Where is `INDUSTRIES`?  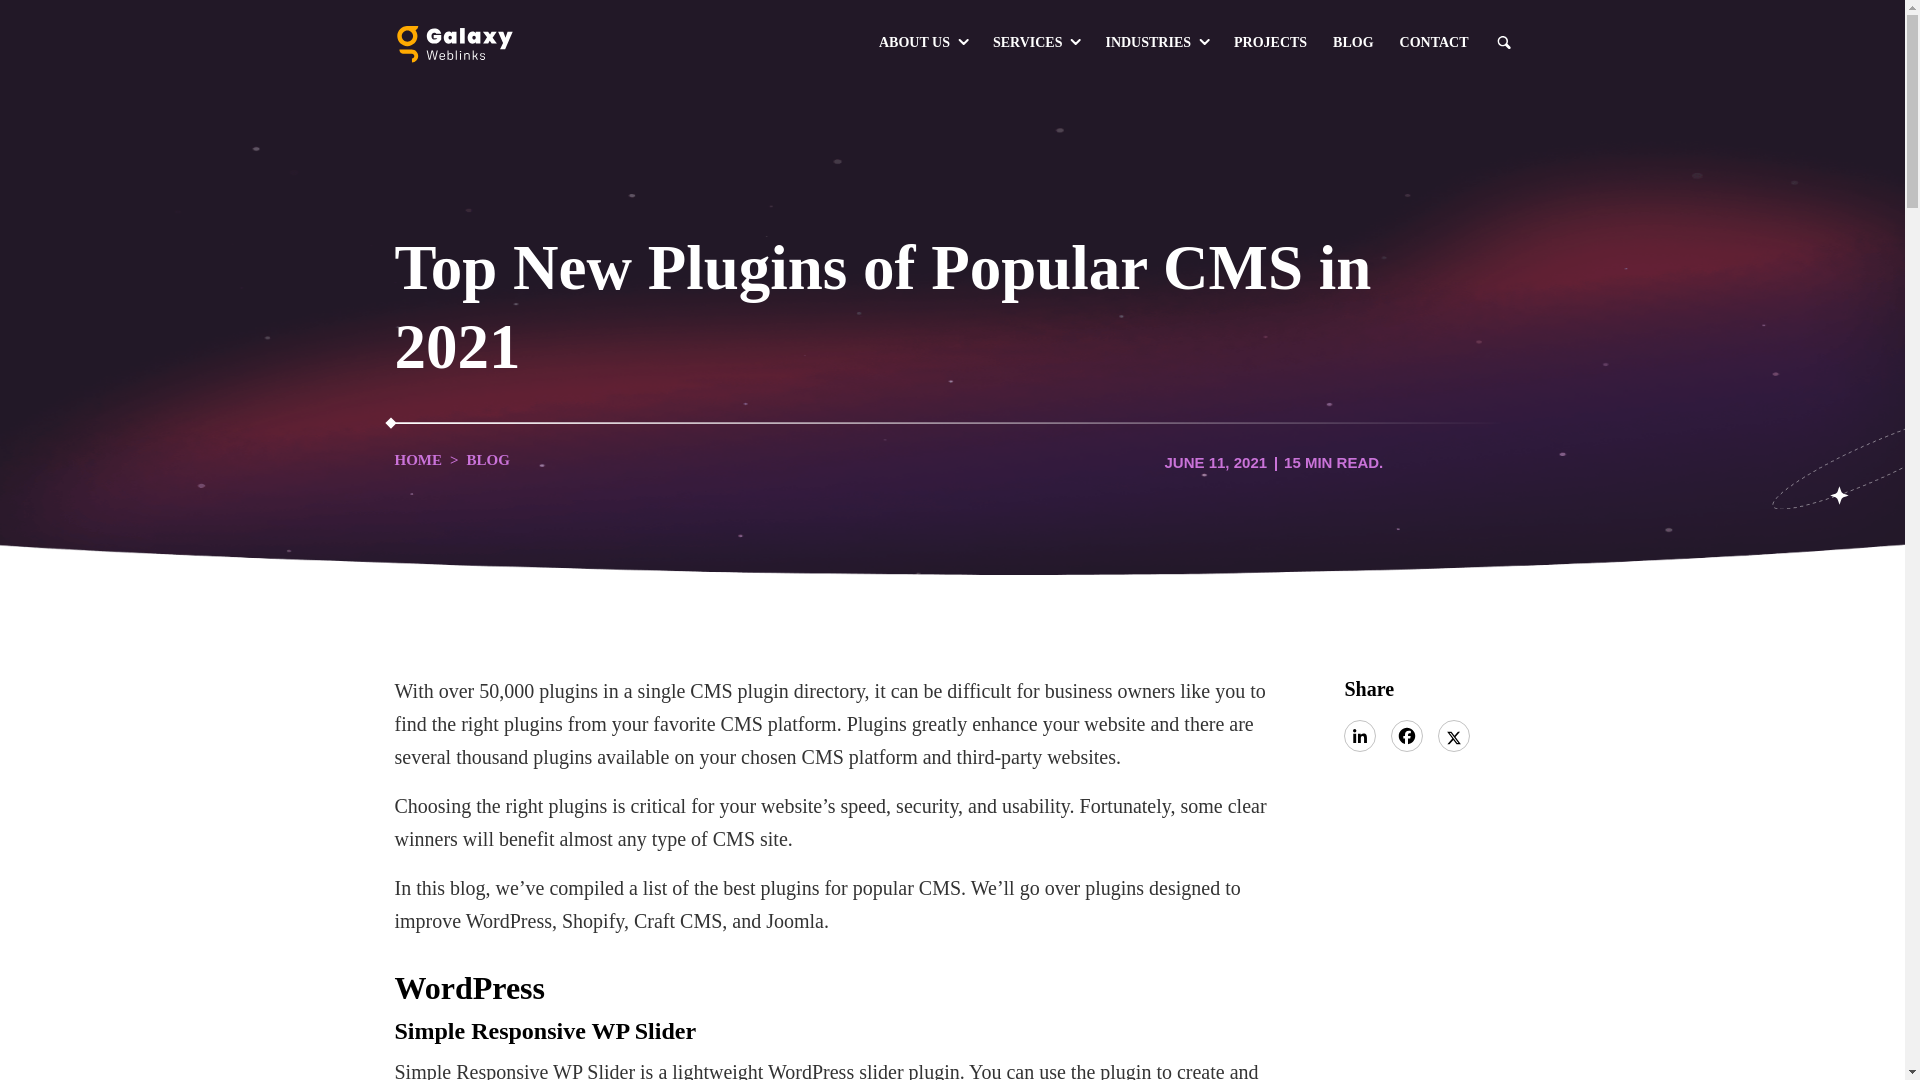 INDUSTRIES is located at coordinates (1156, 44).